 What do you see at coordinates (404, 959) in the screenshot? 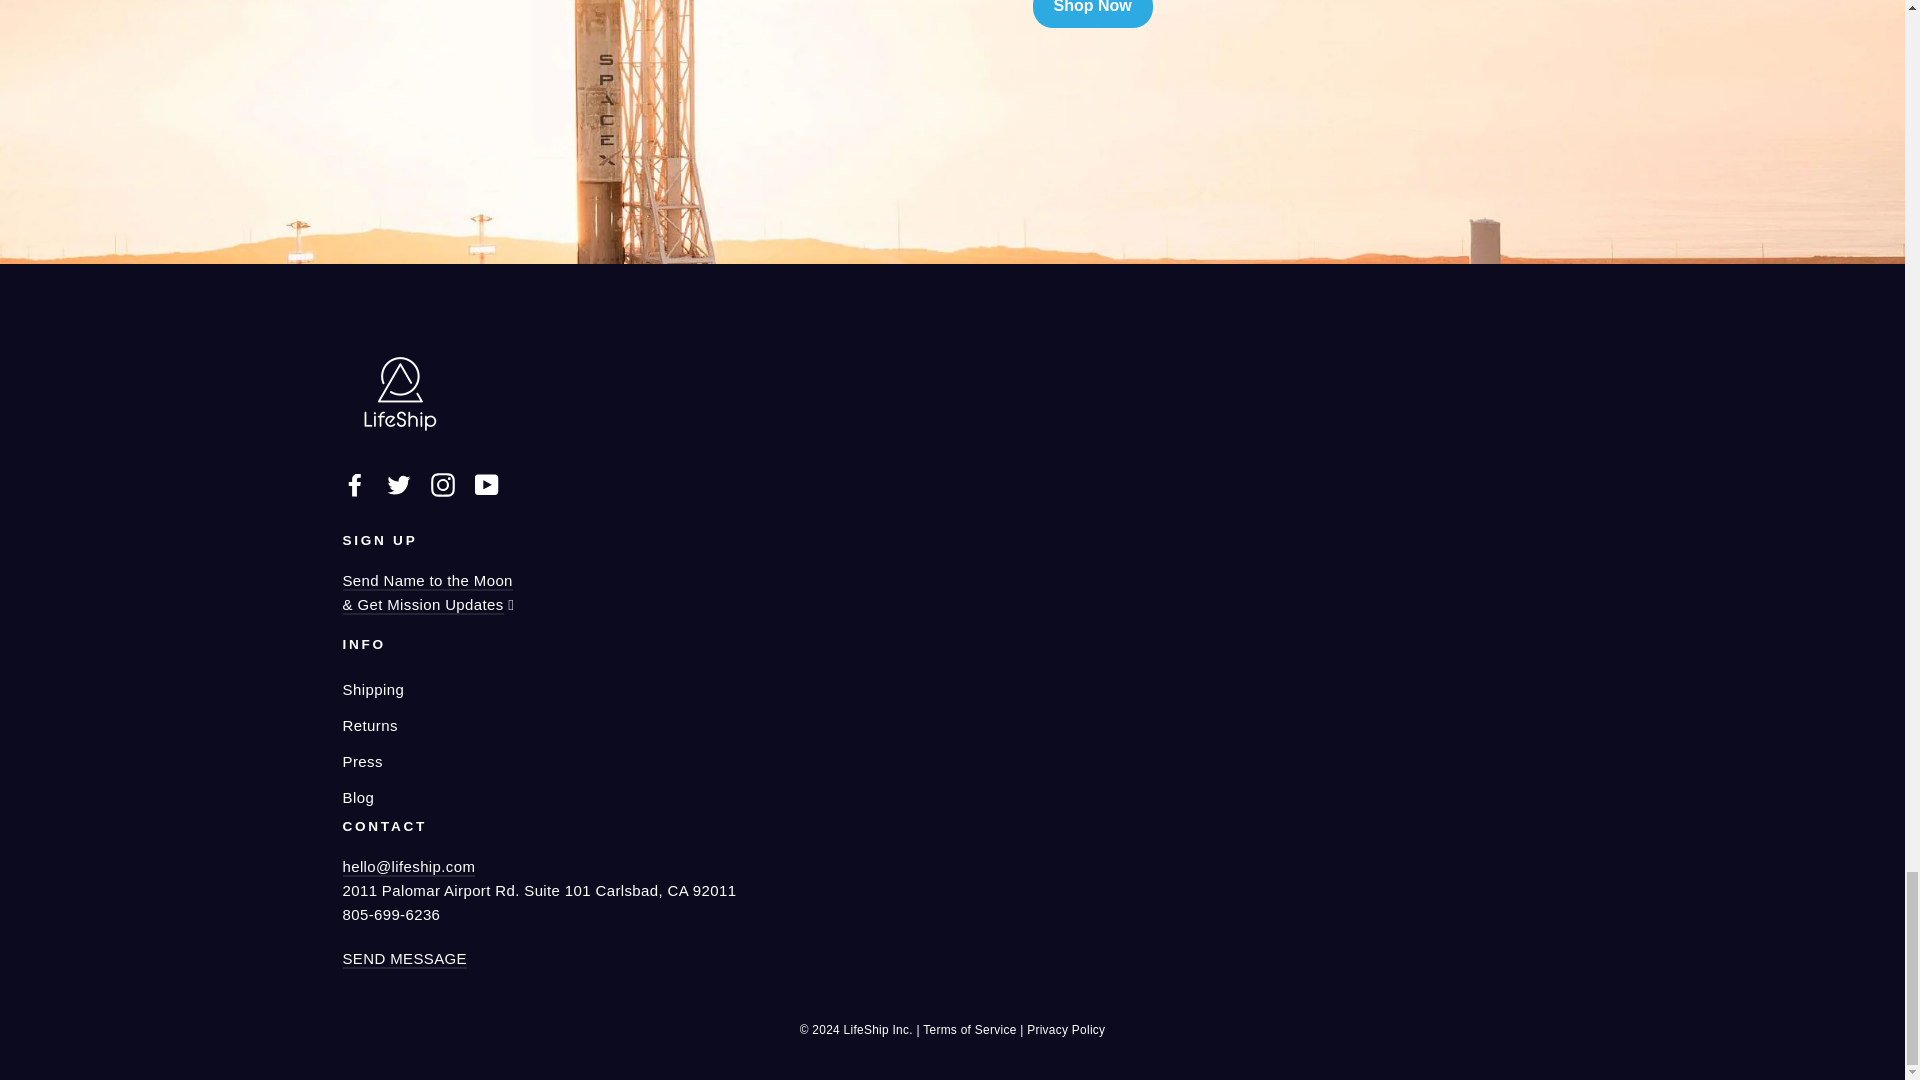
I see `Contact` at bounding box center [404, 959].